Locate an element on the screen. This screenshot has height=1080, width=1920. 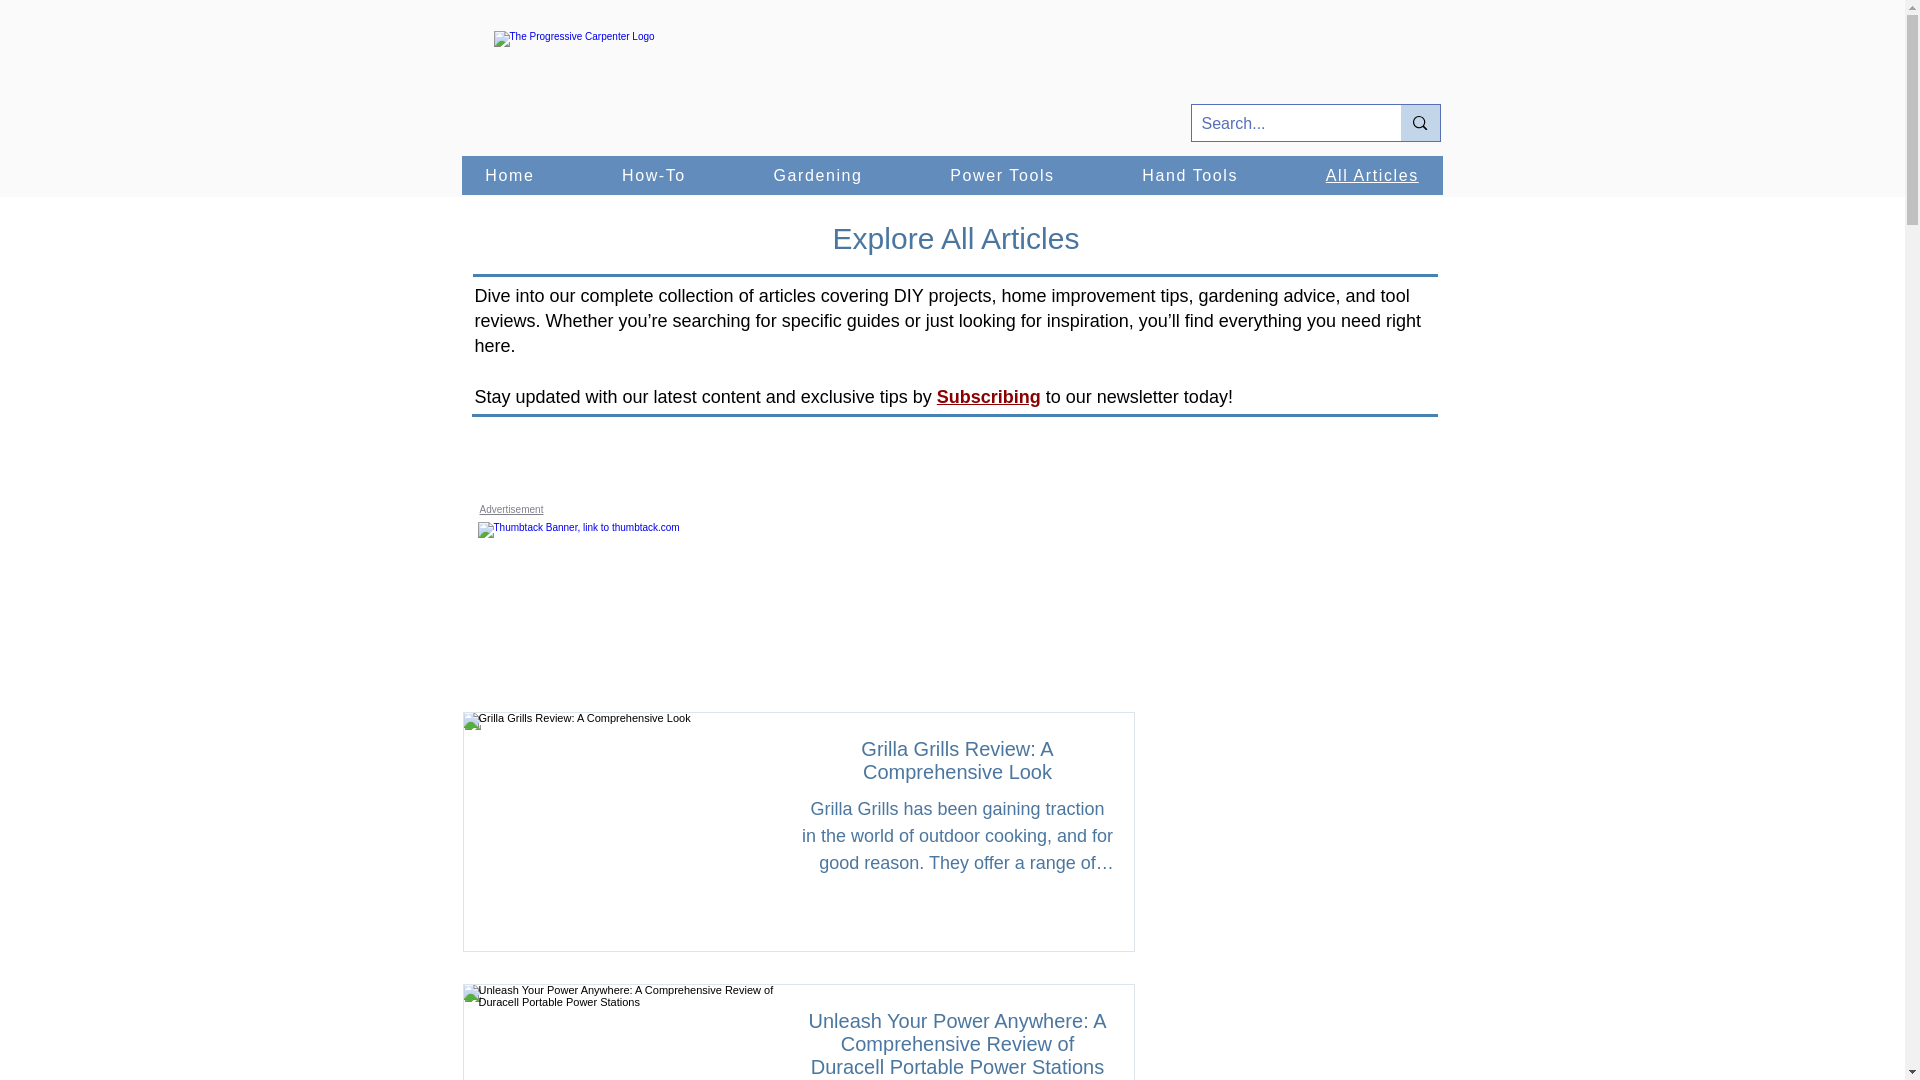
All Articles is located at coordinates (1372, 175).